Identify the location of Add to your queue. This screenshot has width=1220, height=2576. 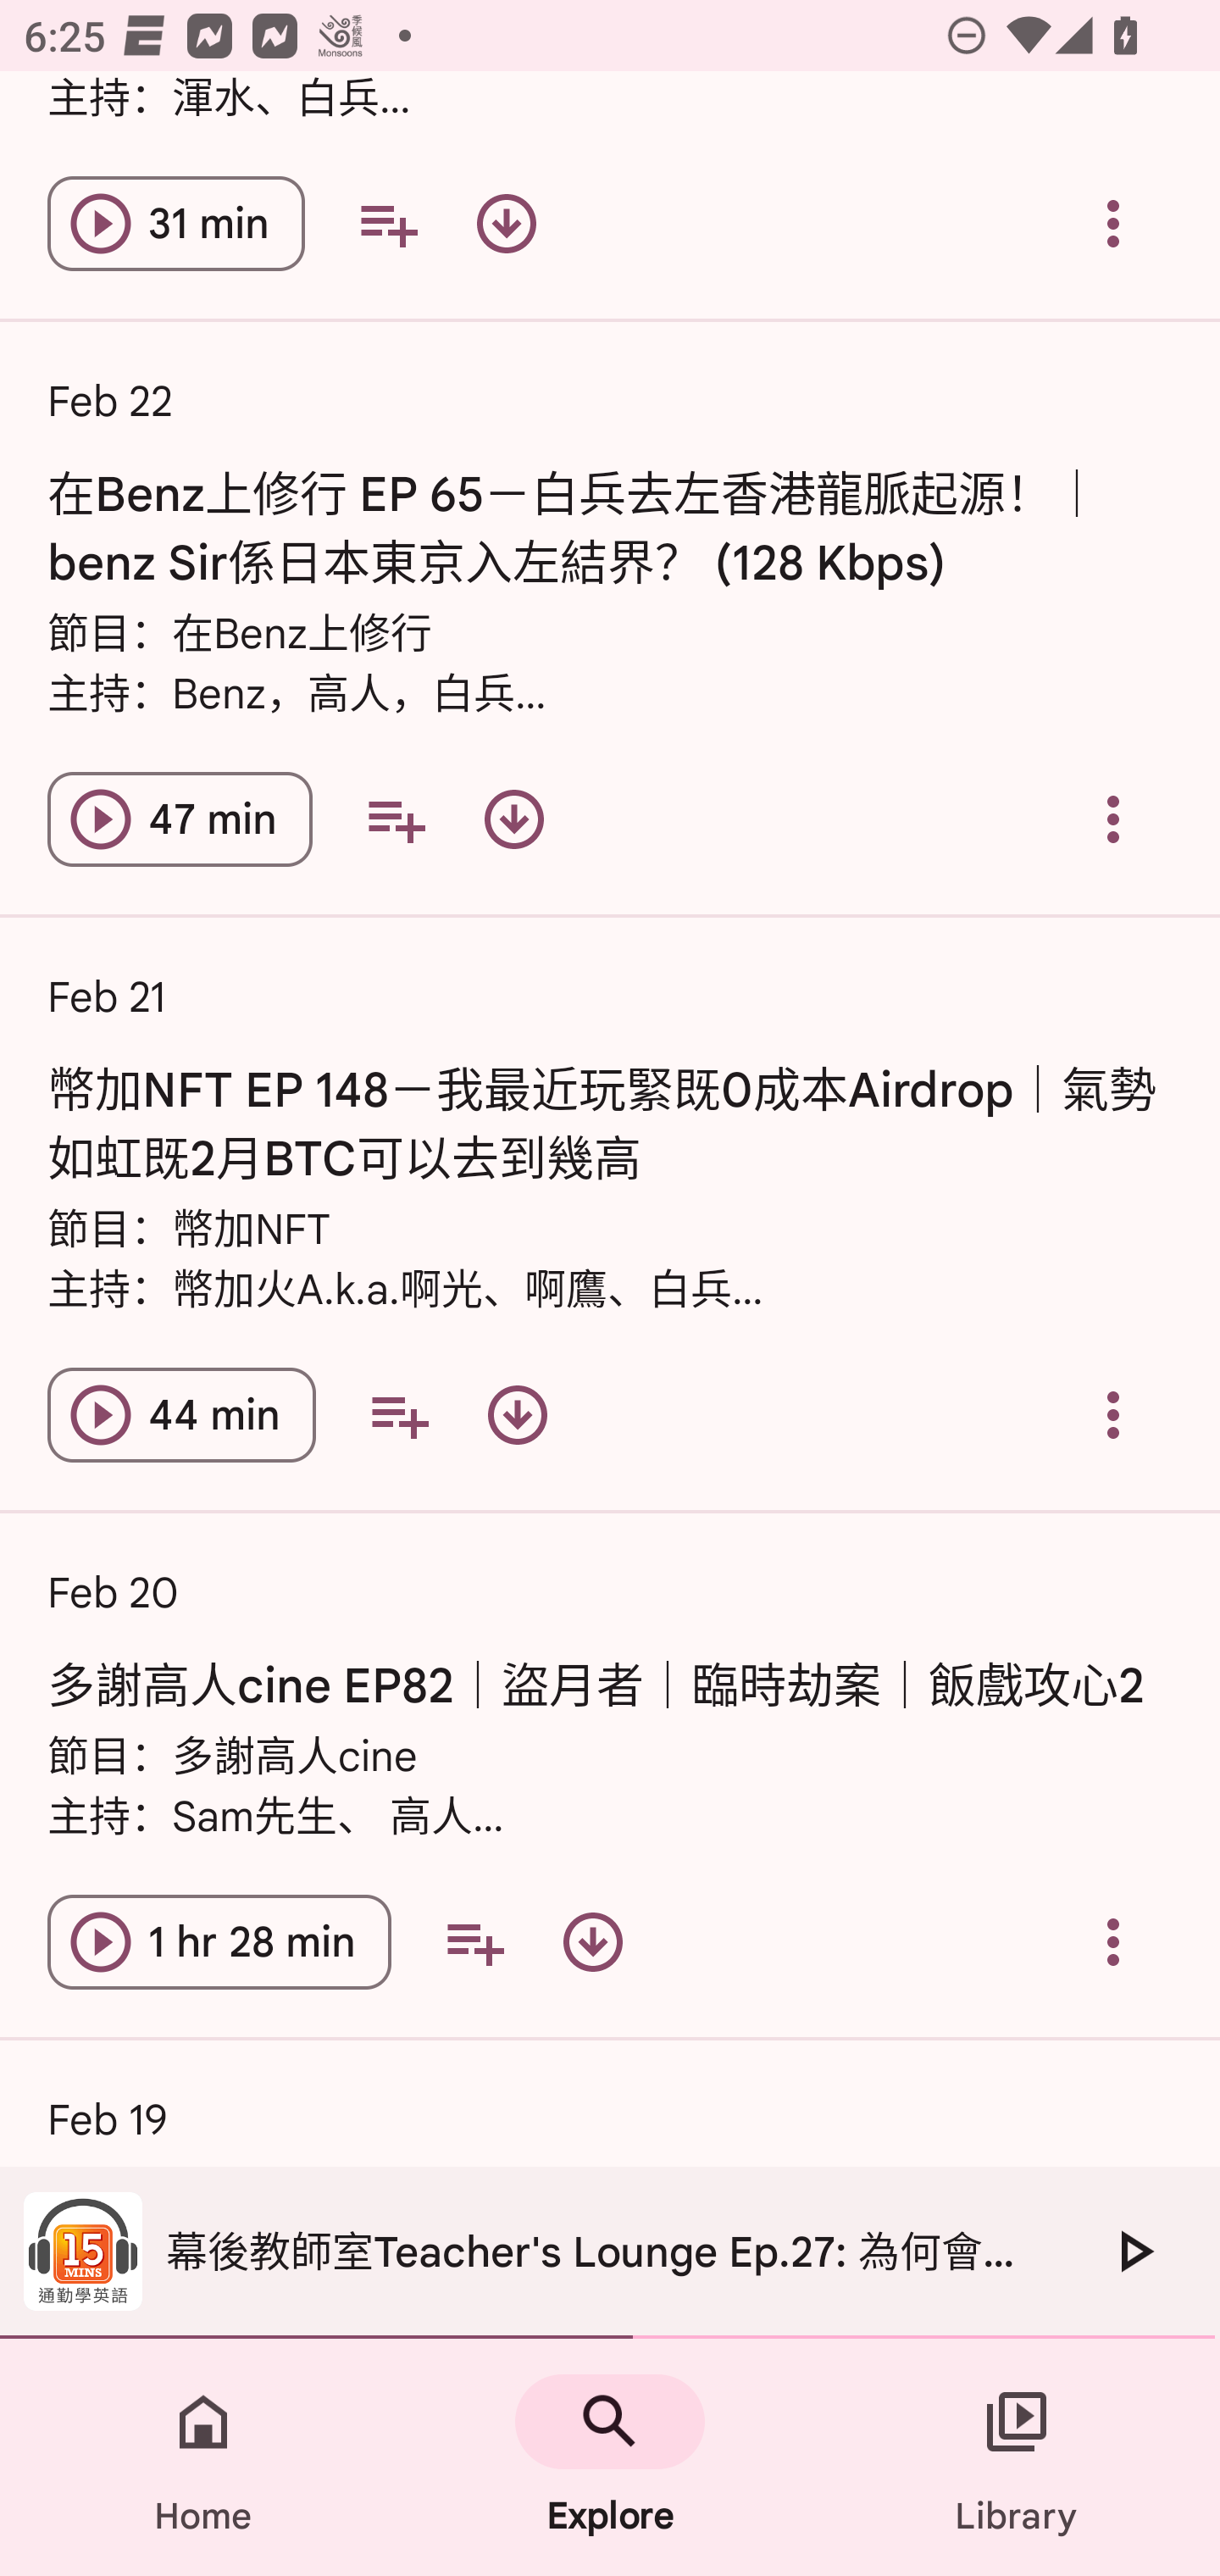
(474, 1942).